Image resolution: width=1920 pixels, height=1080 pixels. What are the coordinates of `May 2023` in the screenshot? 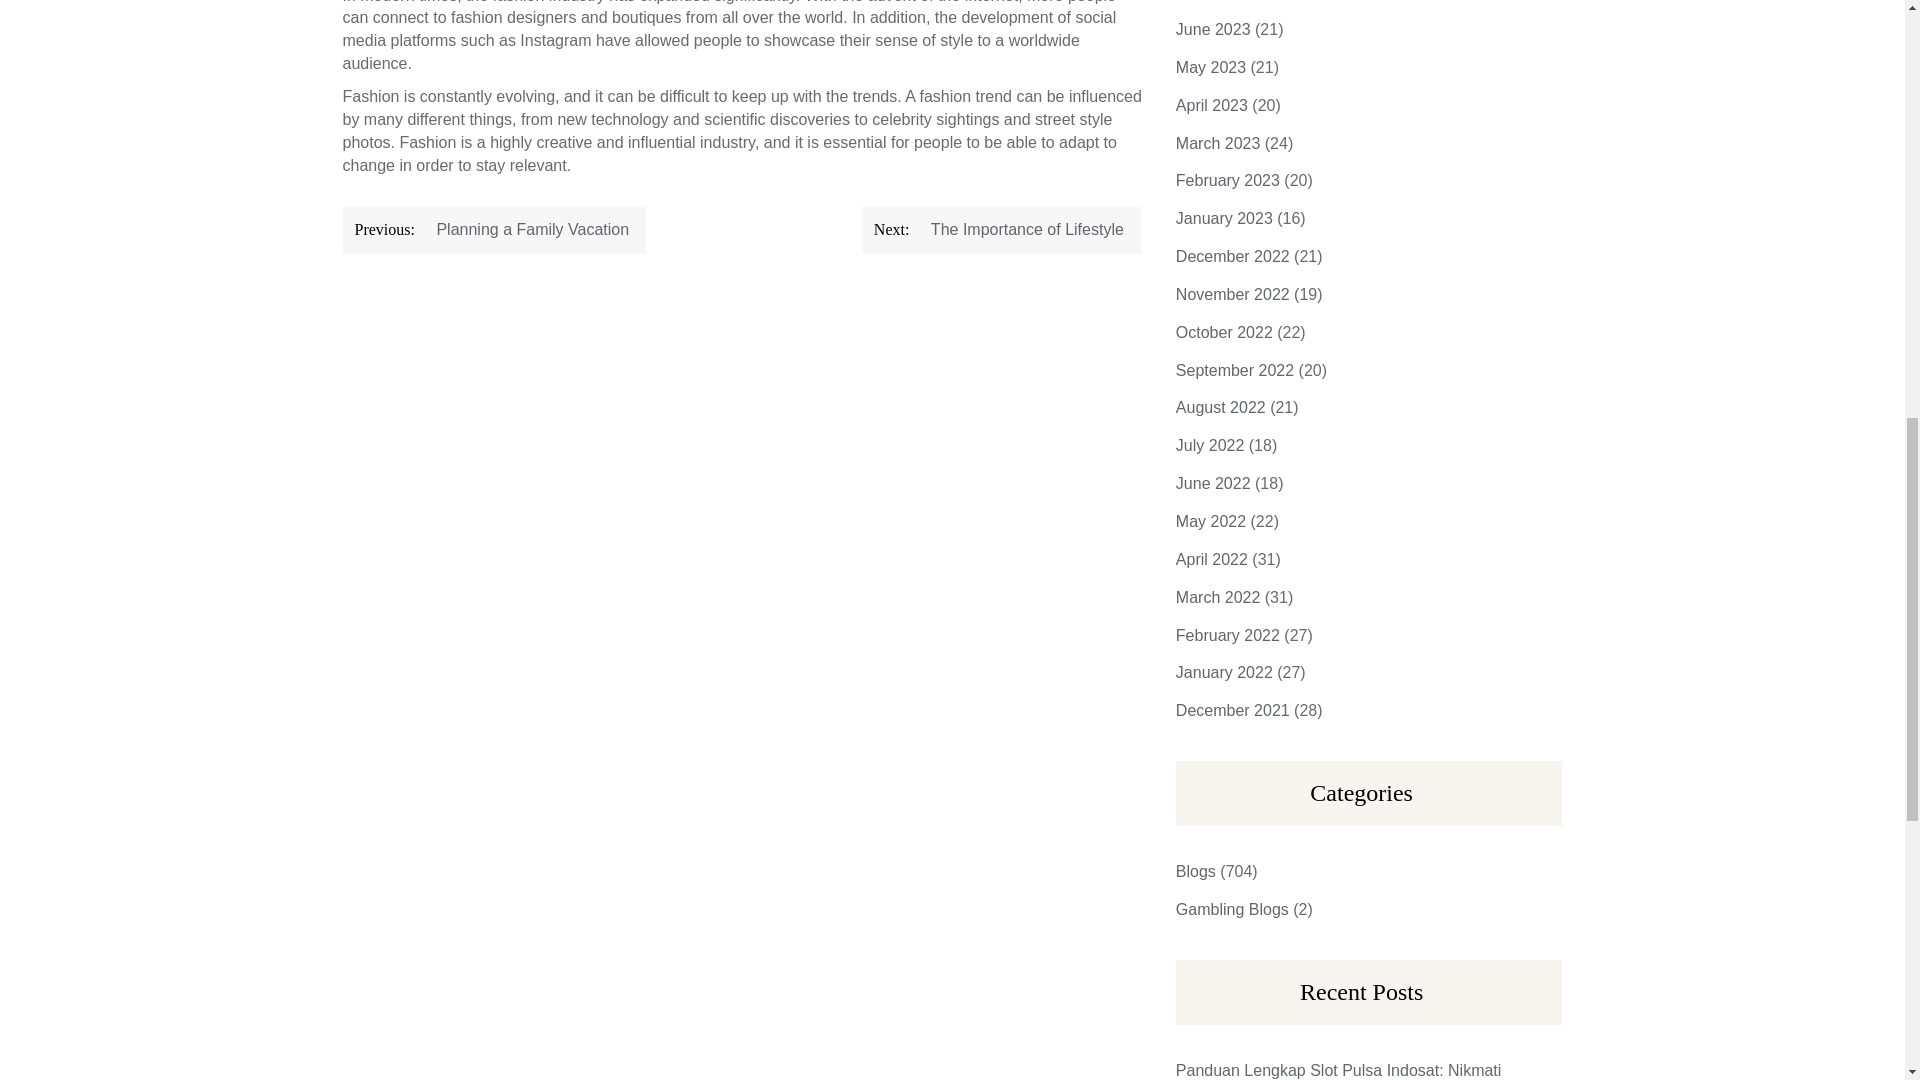 It's located at (1210, 67).